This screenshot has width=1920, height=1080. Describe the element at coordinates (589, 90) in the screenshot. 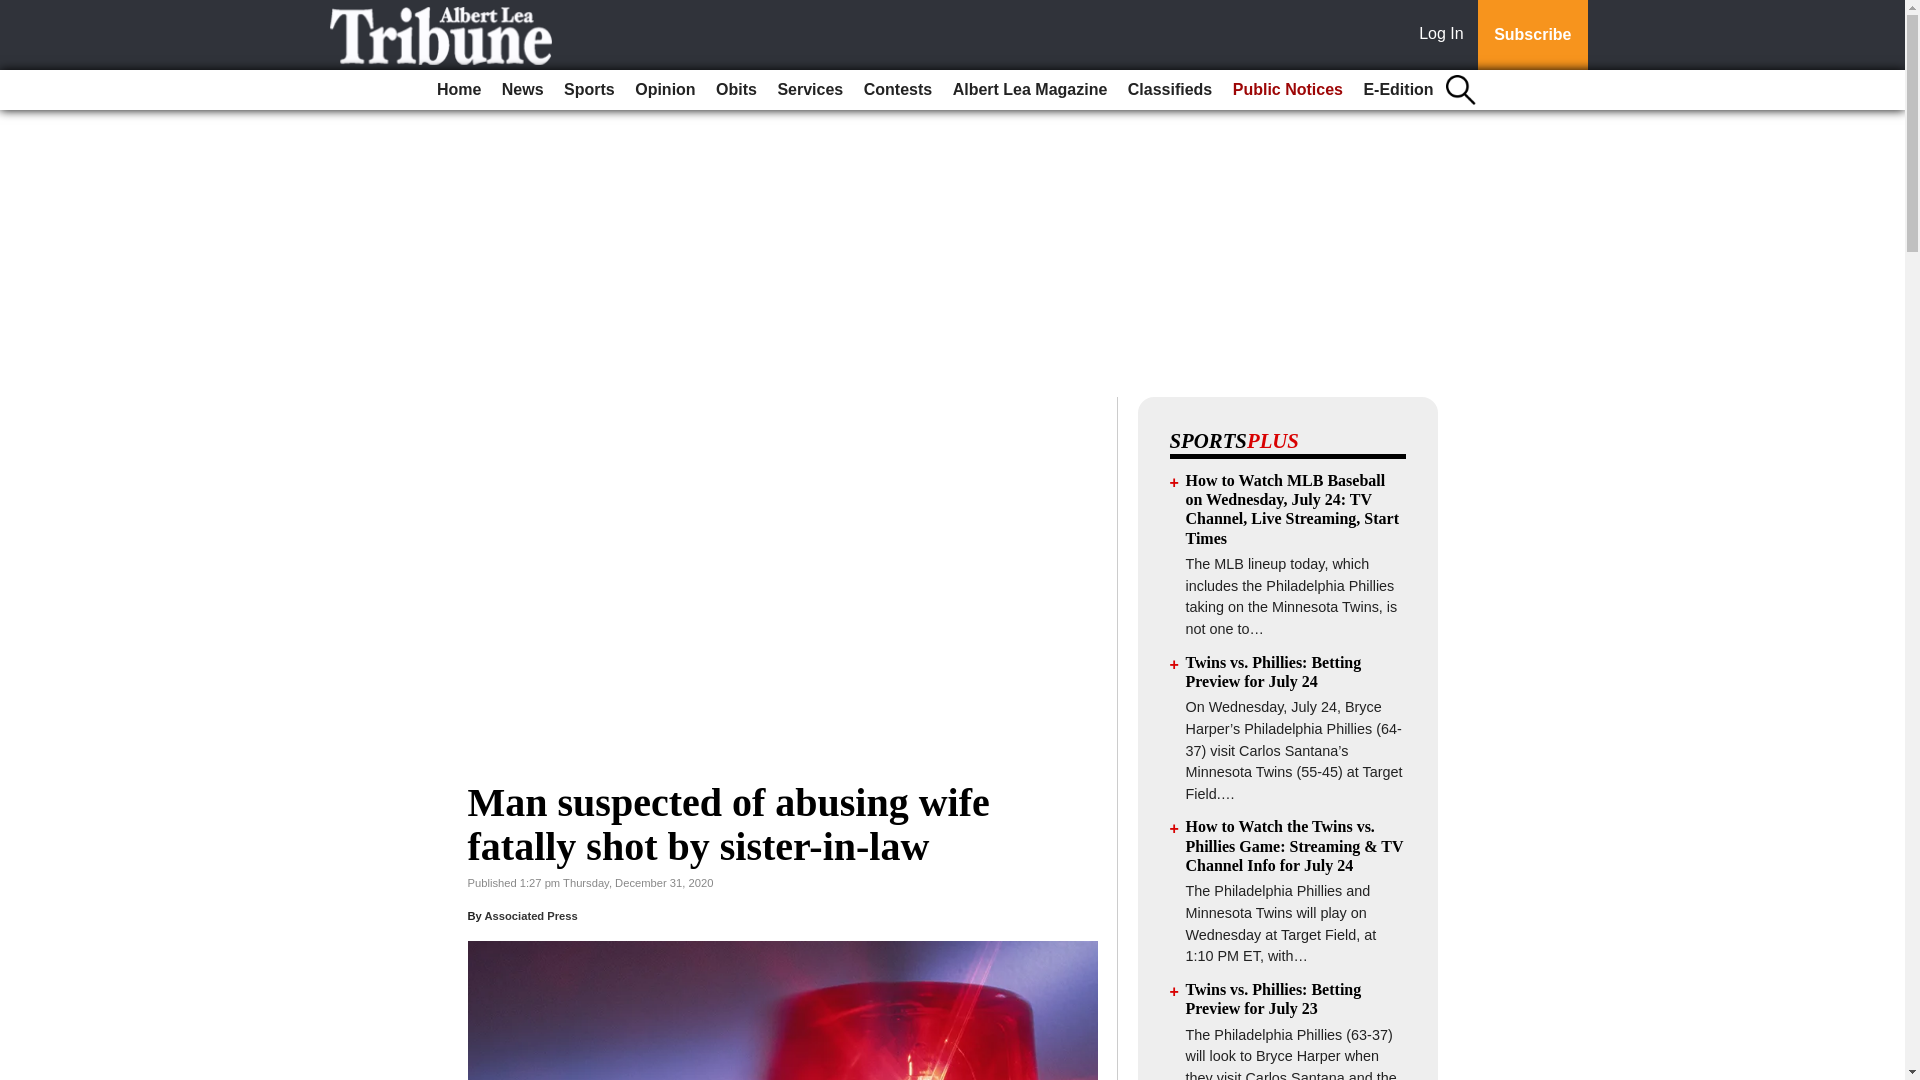

I see `Sports` at that location.